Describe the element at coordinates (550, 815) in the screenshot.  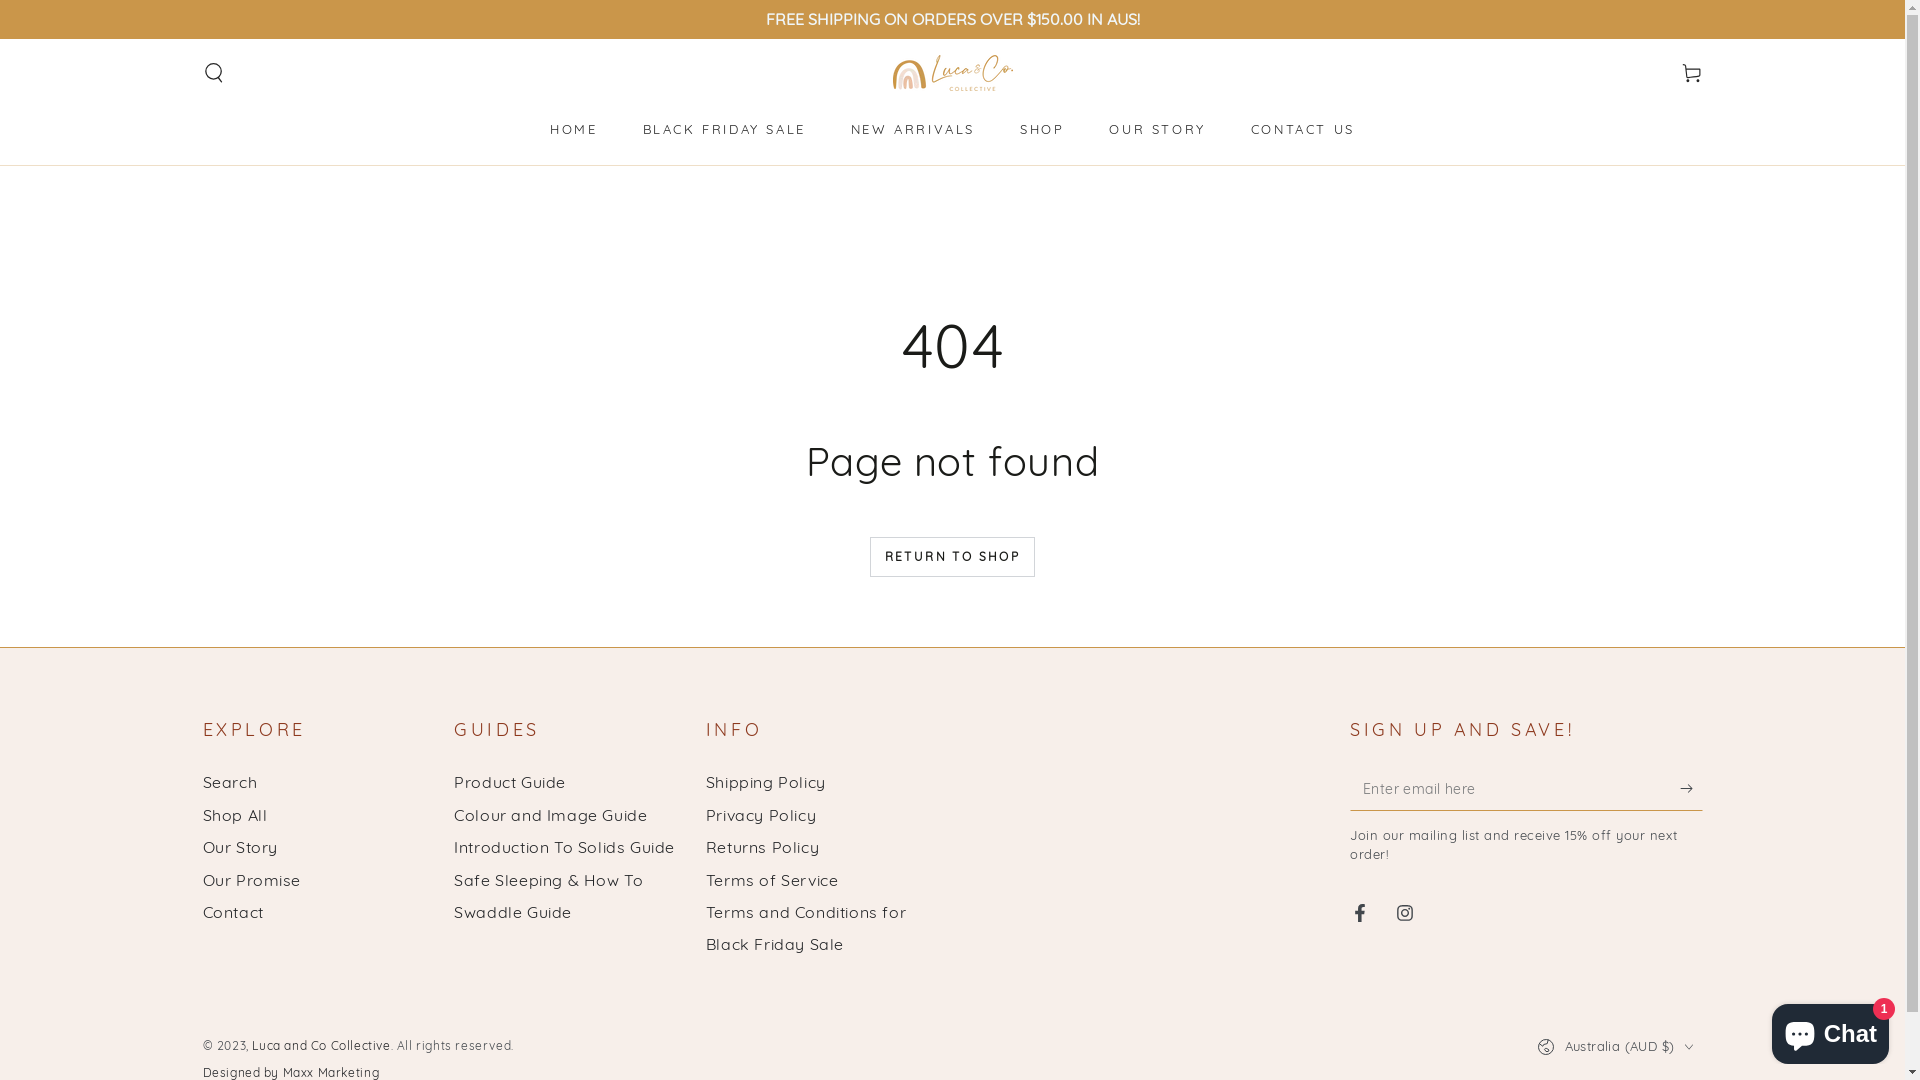
I see `Colour and Image Guide` at that location.